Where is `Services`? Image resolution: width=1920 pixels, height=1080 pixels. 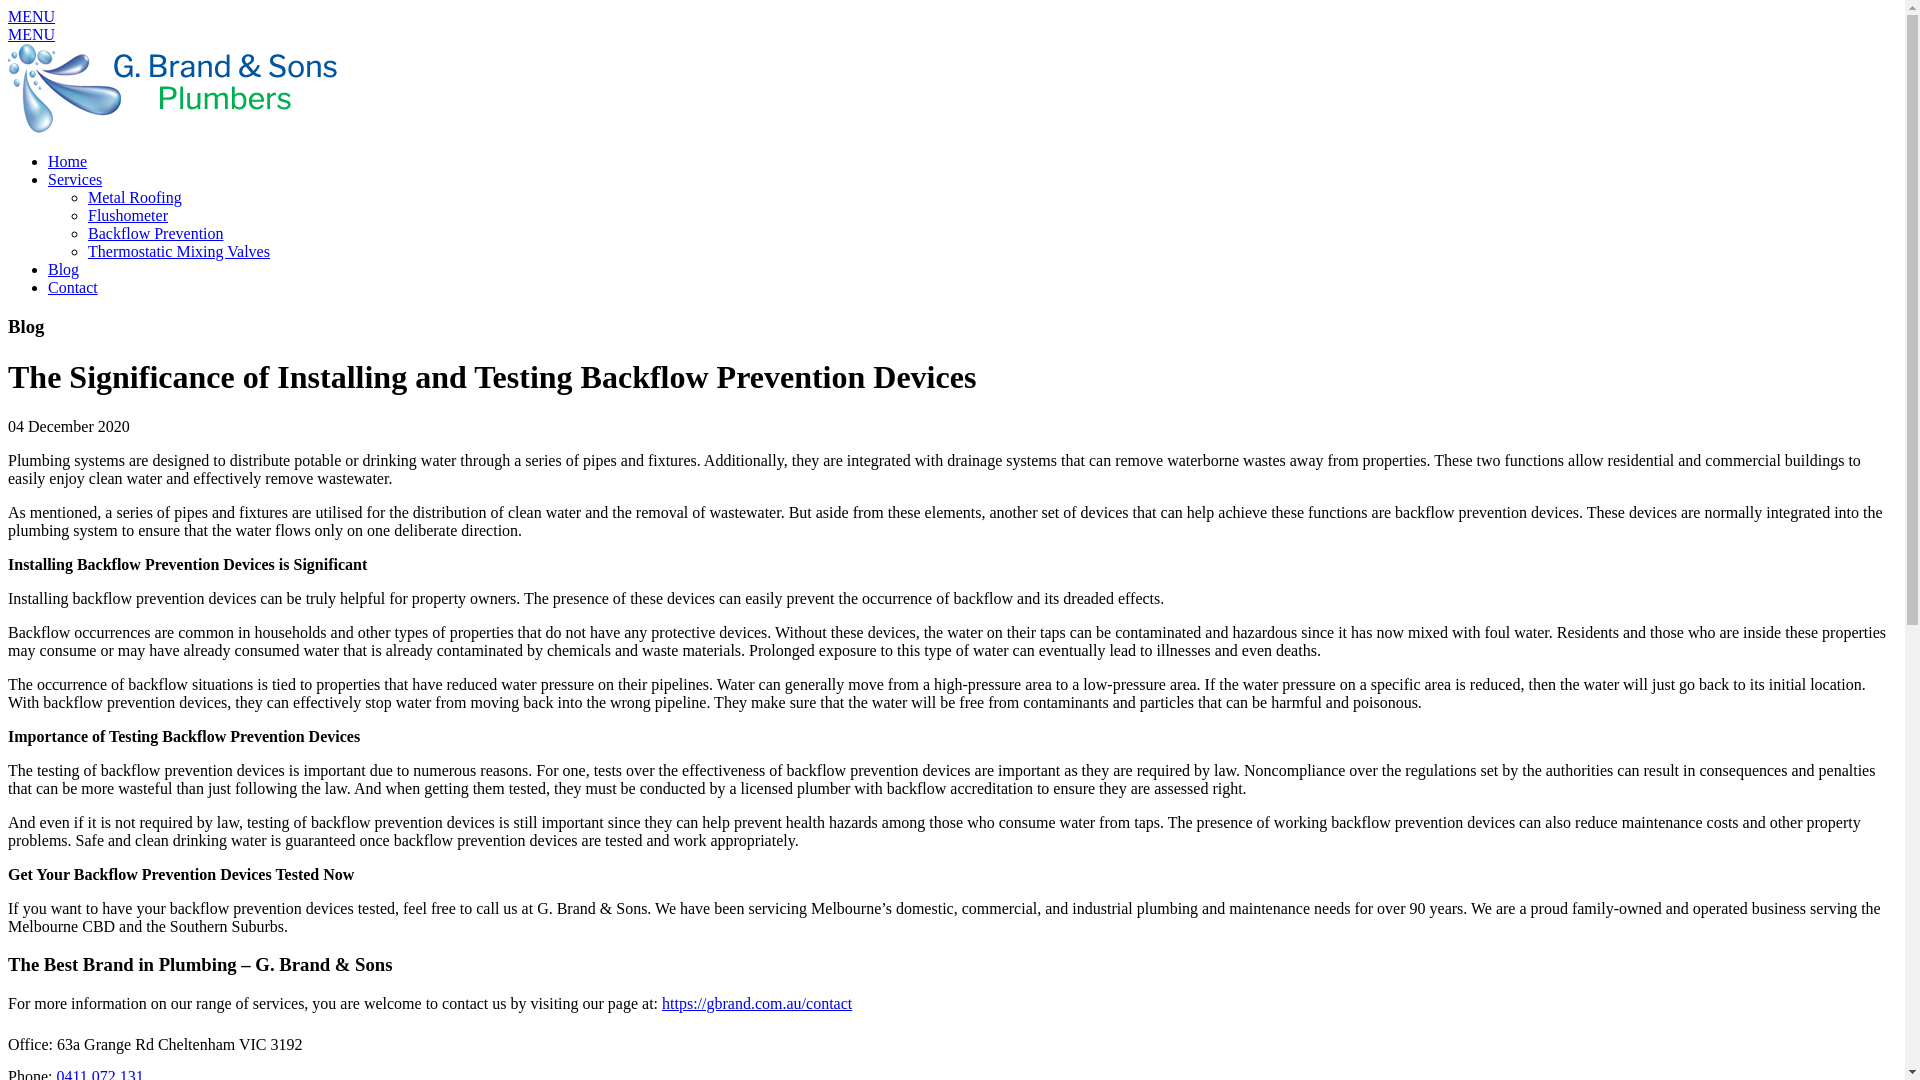 Services is located at coordinates (75, 180).